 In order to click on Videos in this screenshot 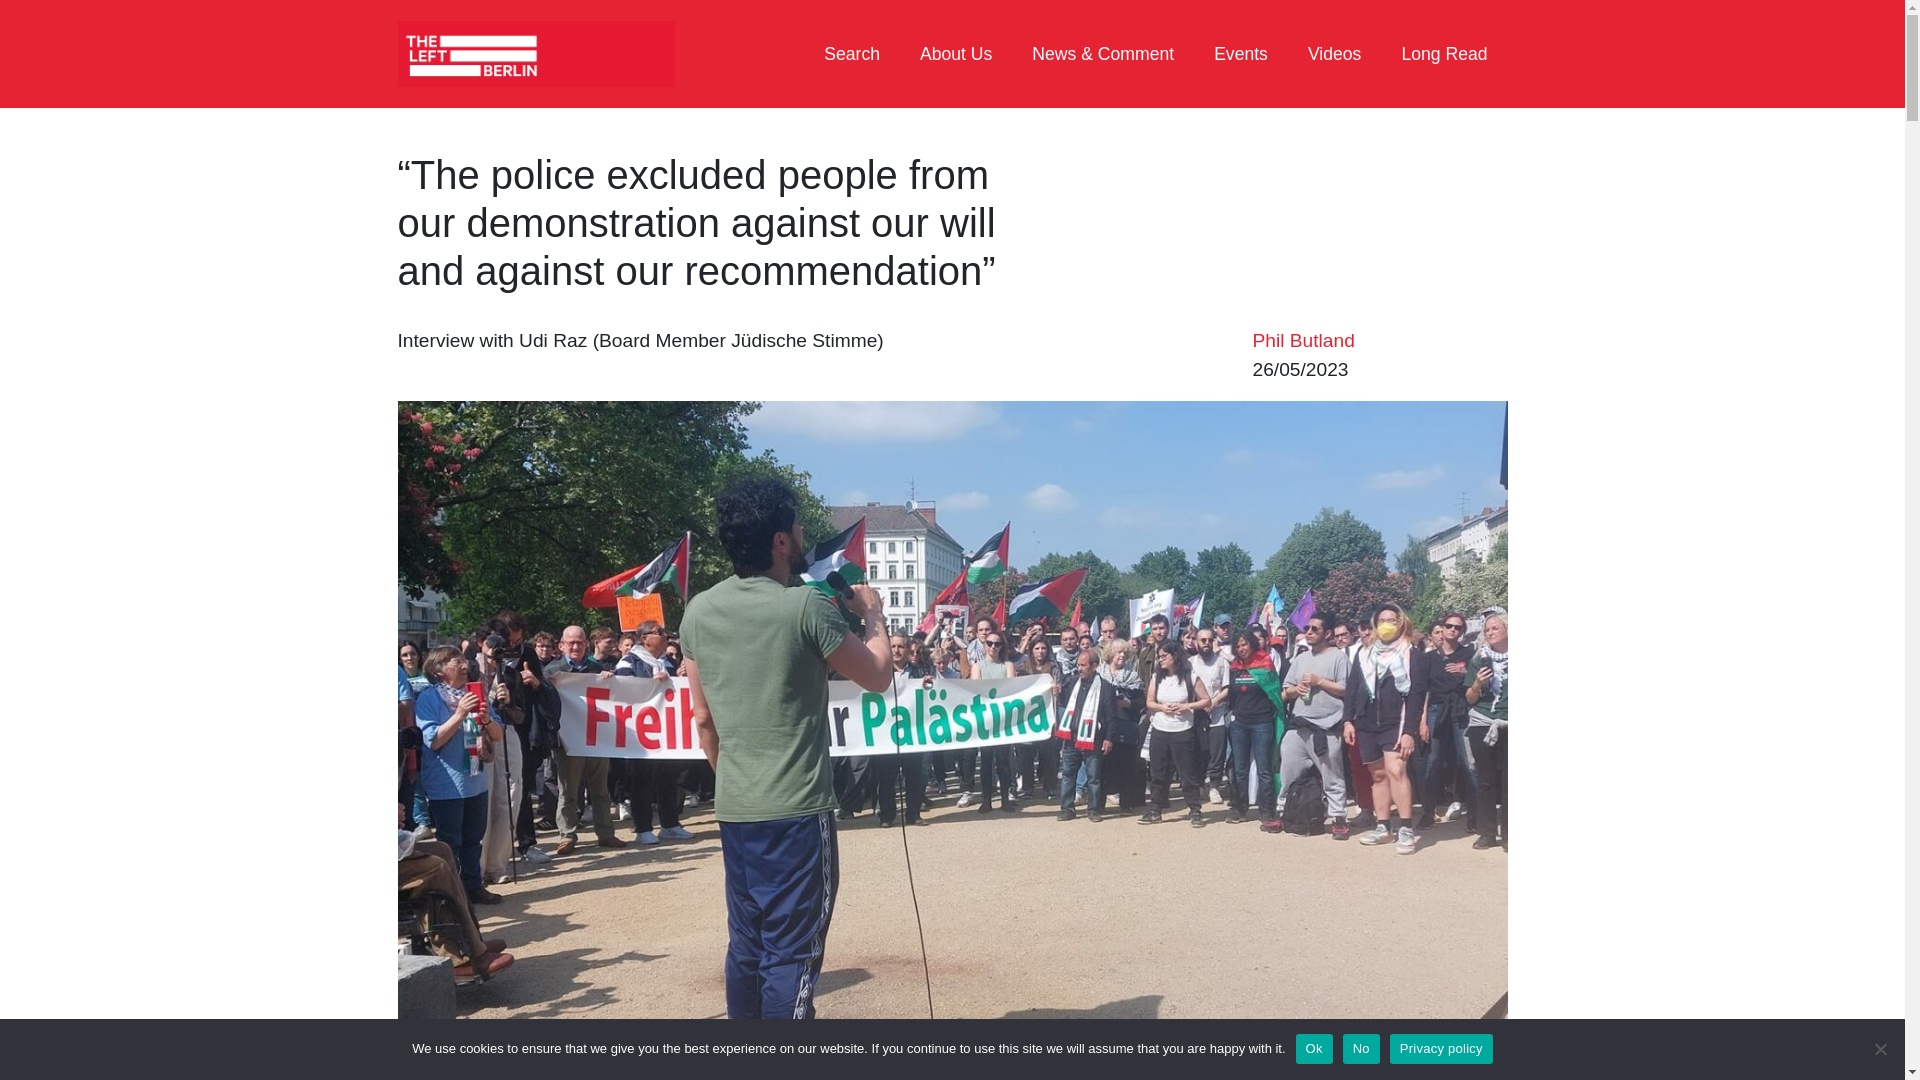, I will do `click(1334, 54)`.